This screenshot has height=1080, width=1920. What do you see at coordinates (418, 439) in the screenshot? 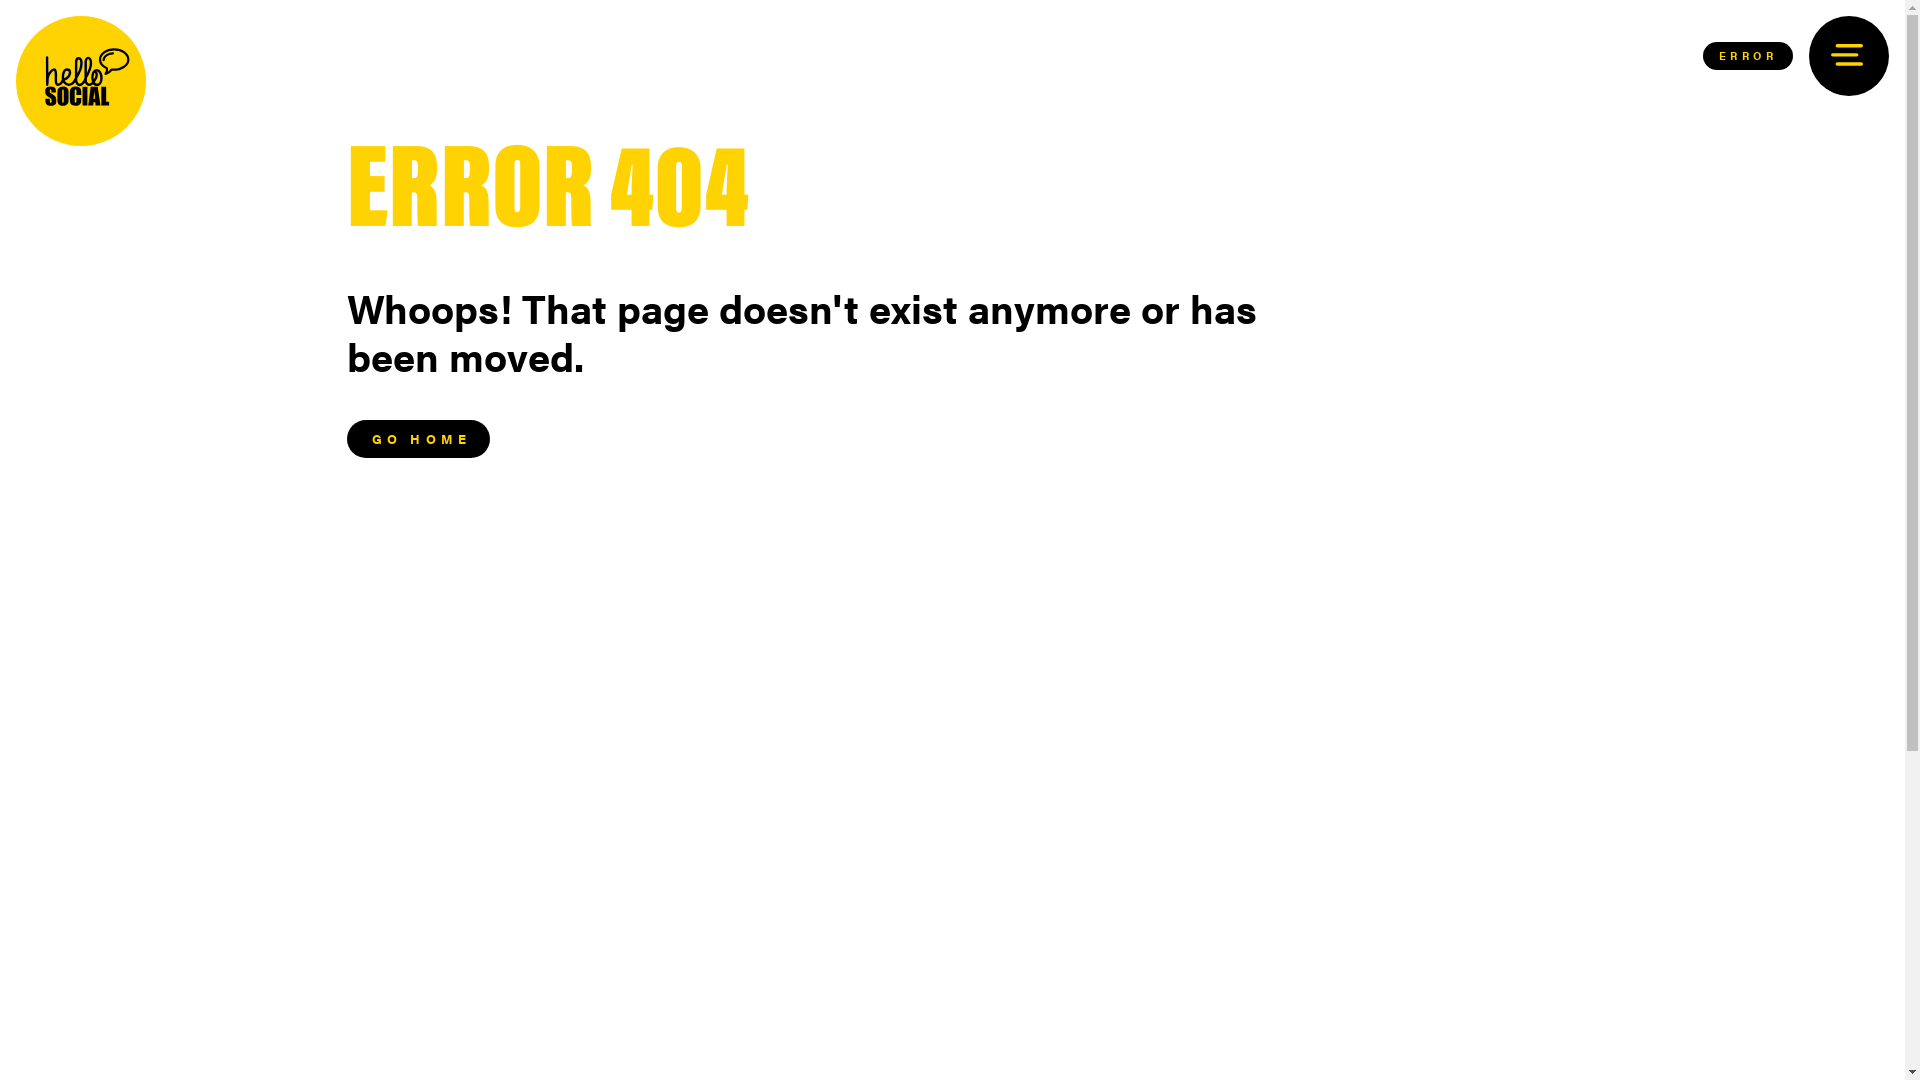
I see `GO HOME` at bounding box center [418, 439].